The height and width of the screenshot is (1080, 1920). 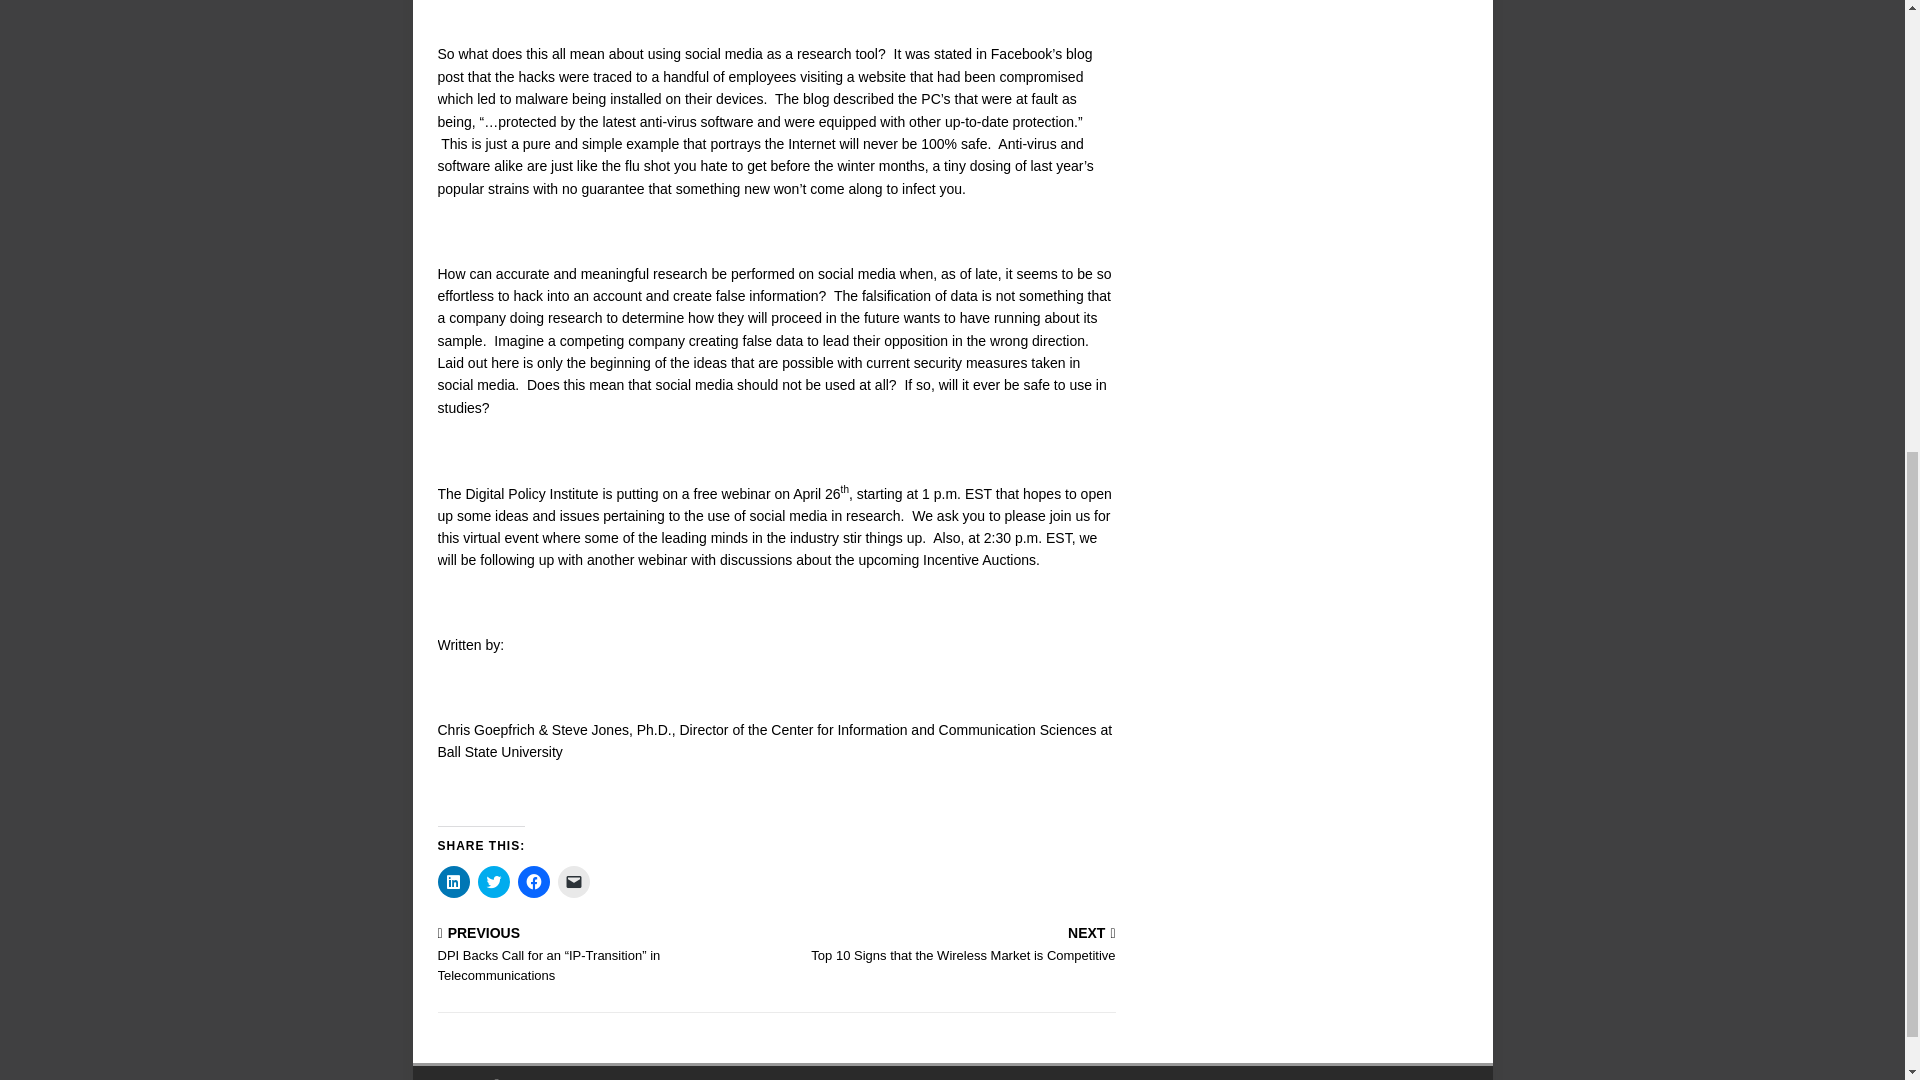 I want to click on Click to share on LinkedIn, so click(x=454, y=882).